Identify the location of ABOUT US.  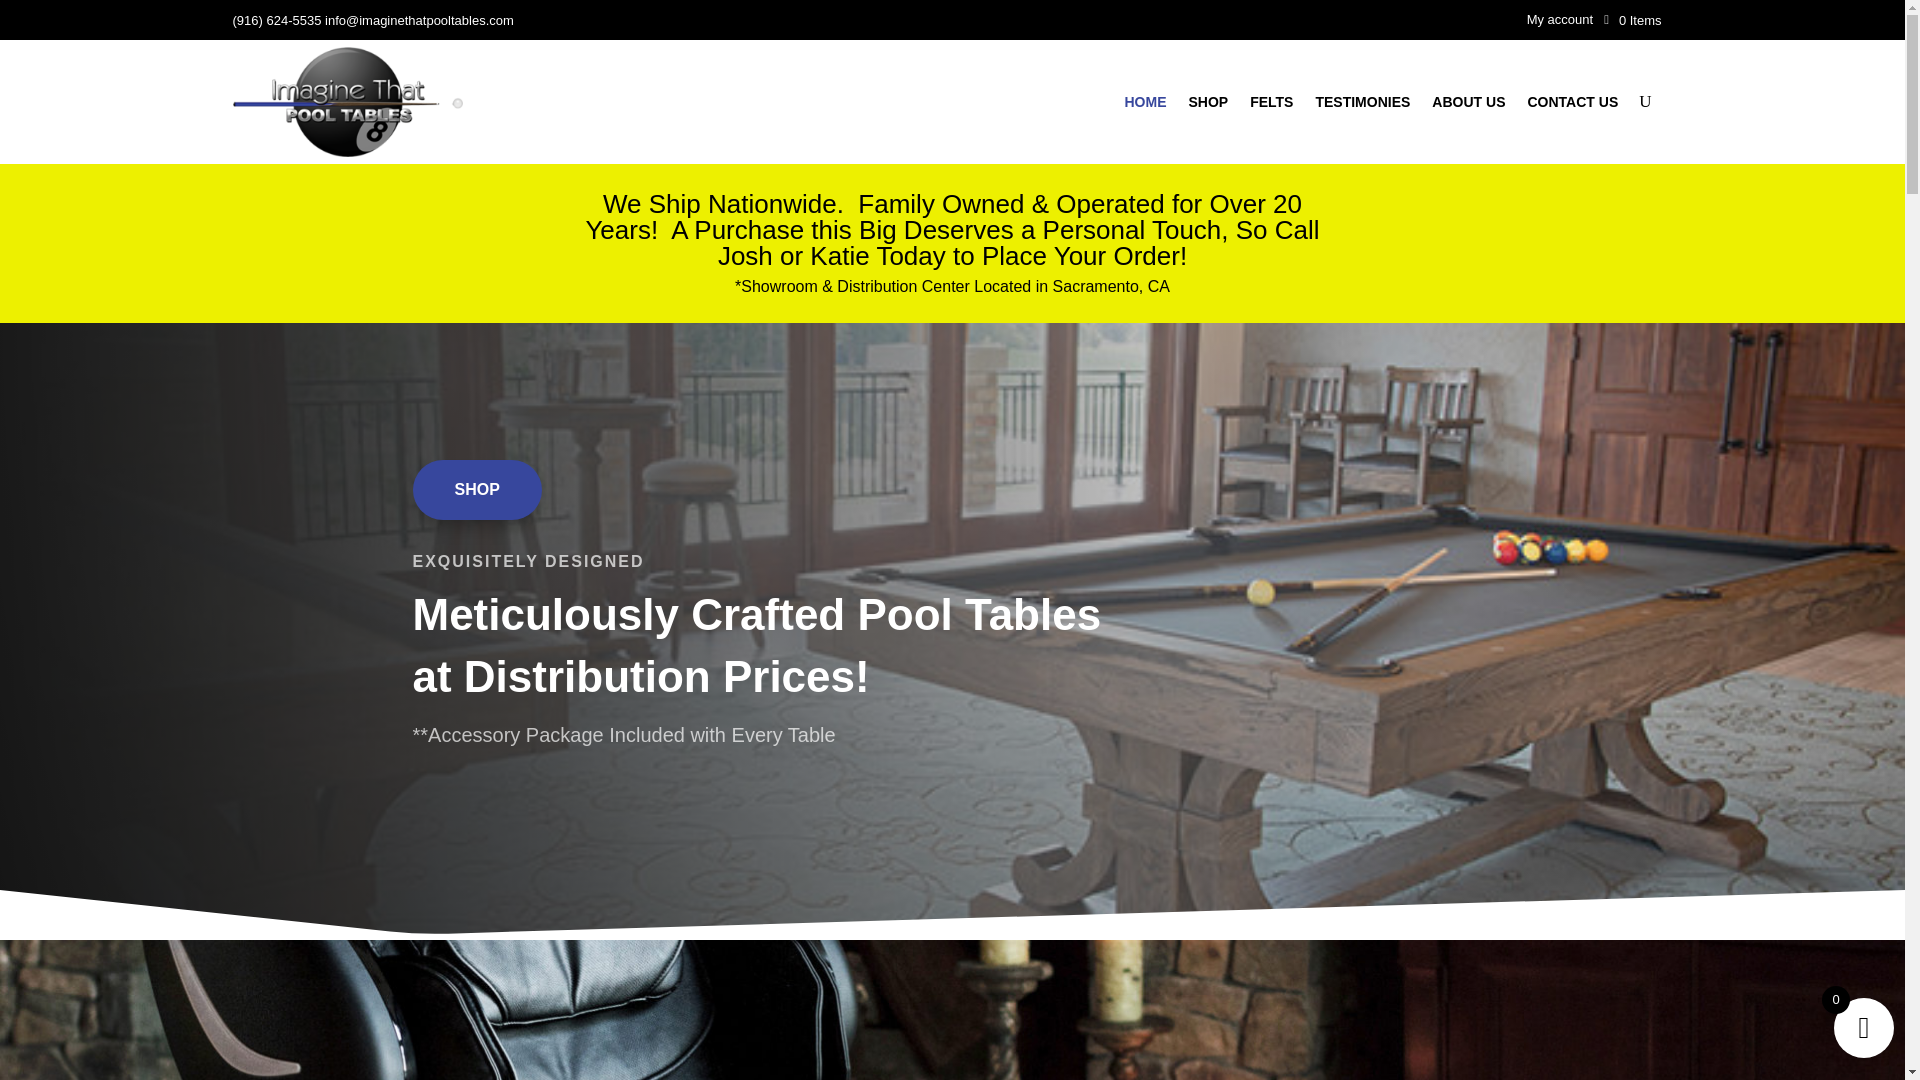
(1468, 106).